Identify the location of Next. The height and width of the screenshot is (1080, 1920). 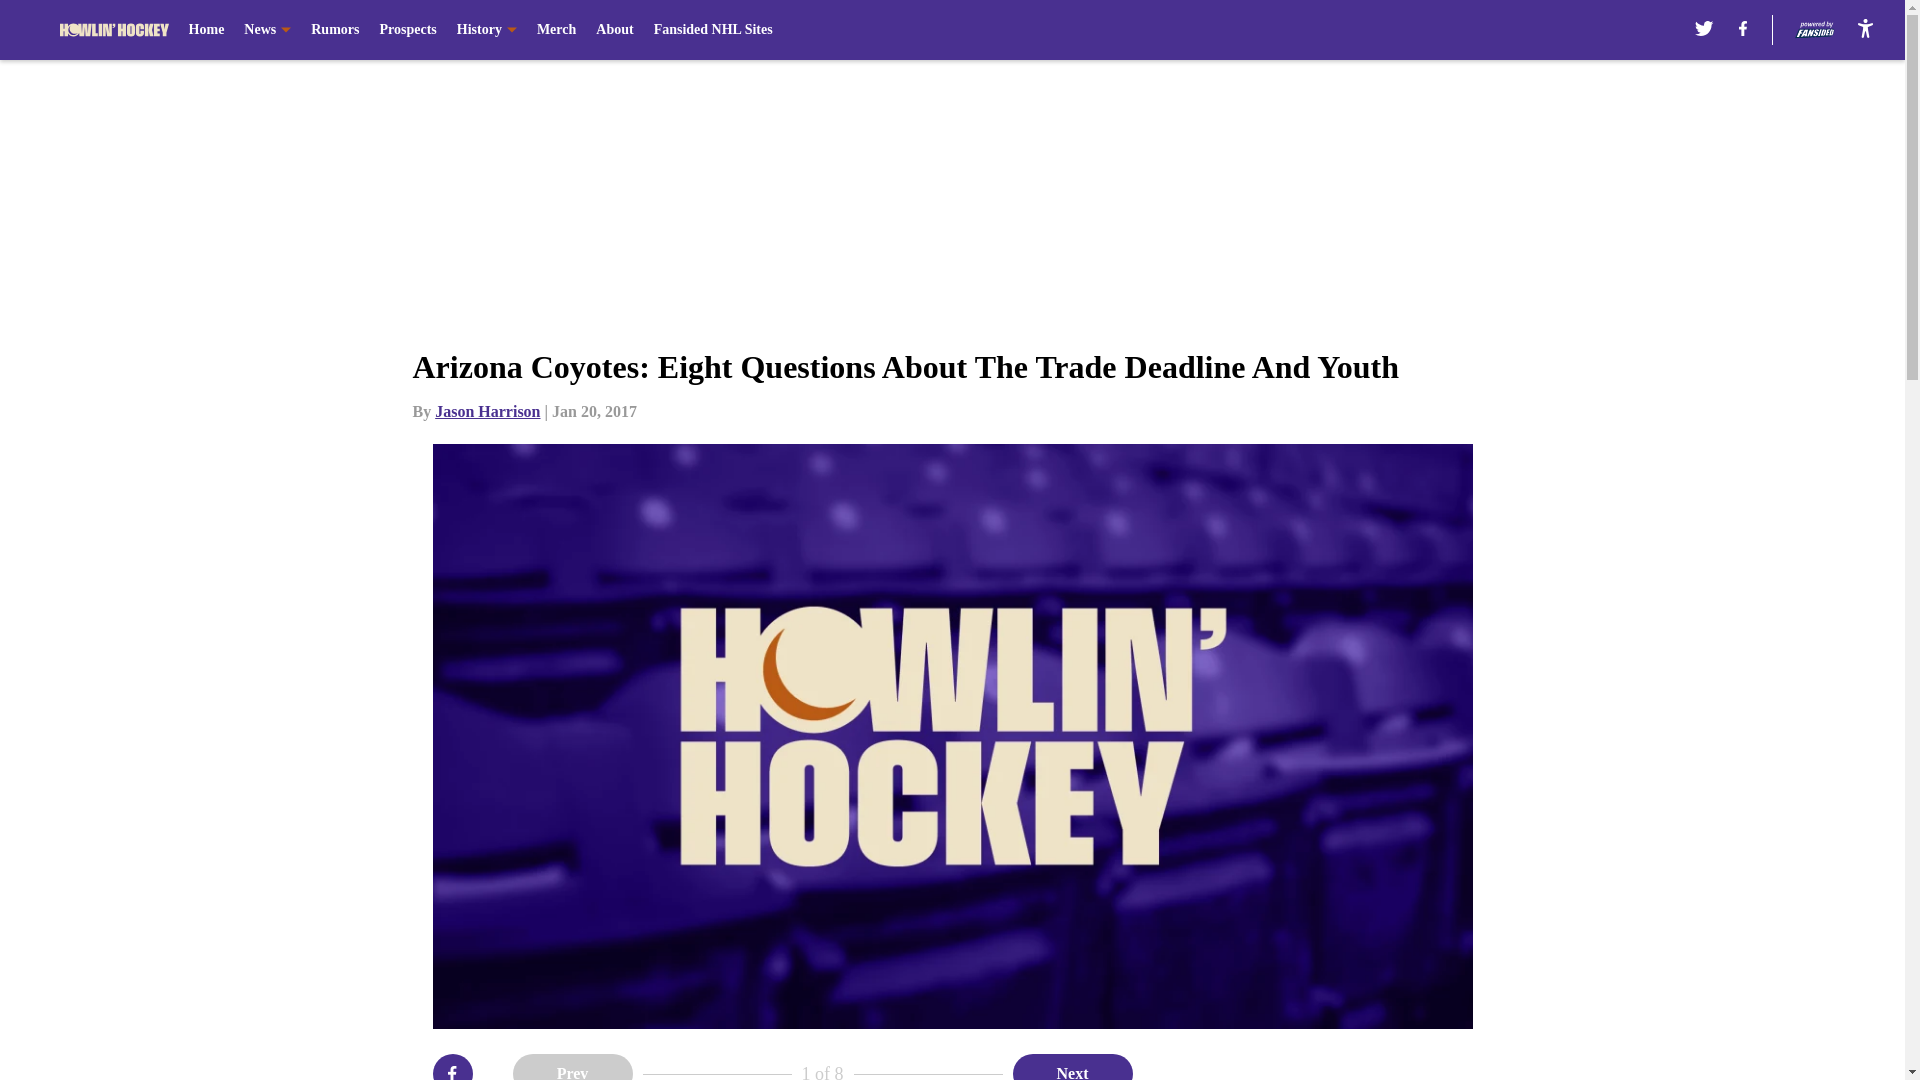
(1072, 1067).